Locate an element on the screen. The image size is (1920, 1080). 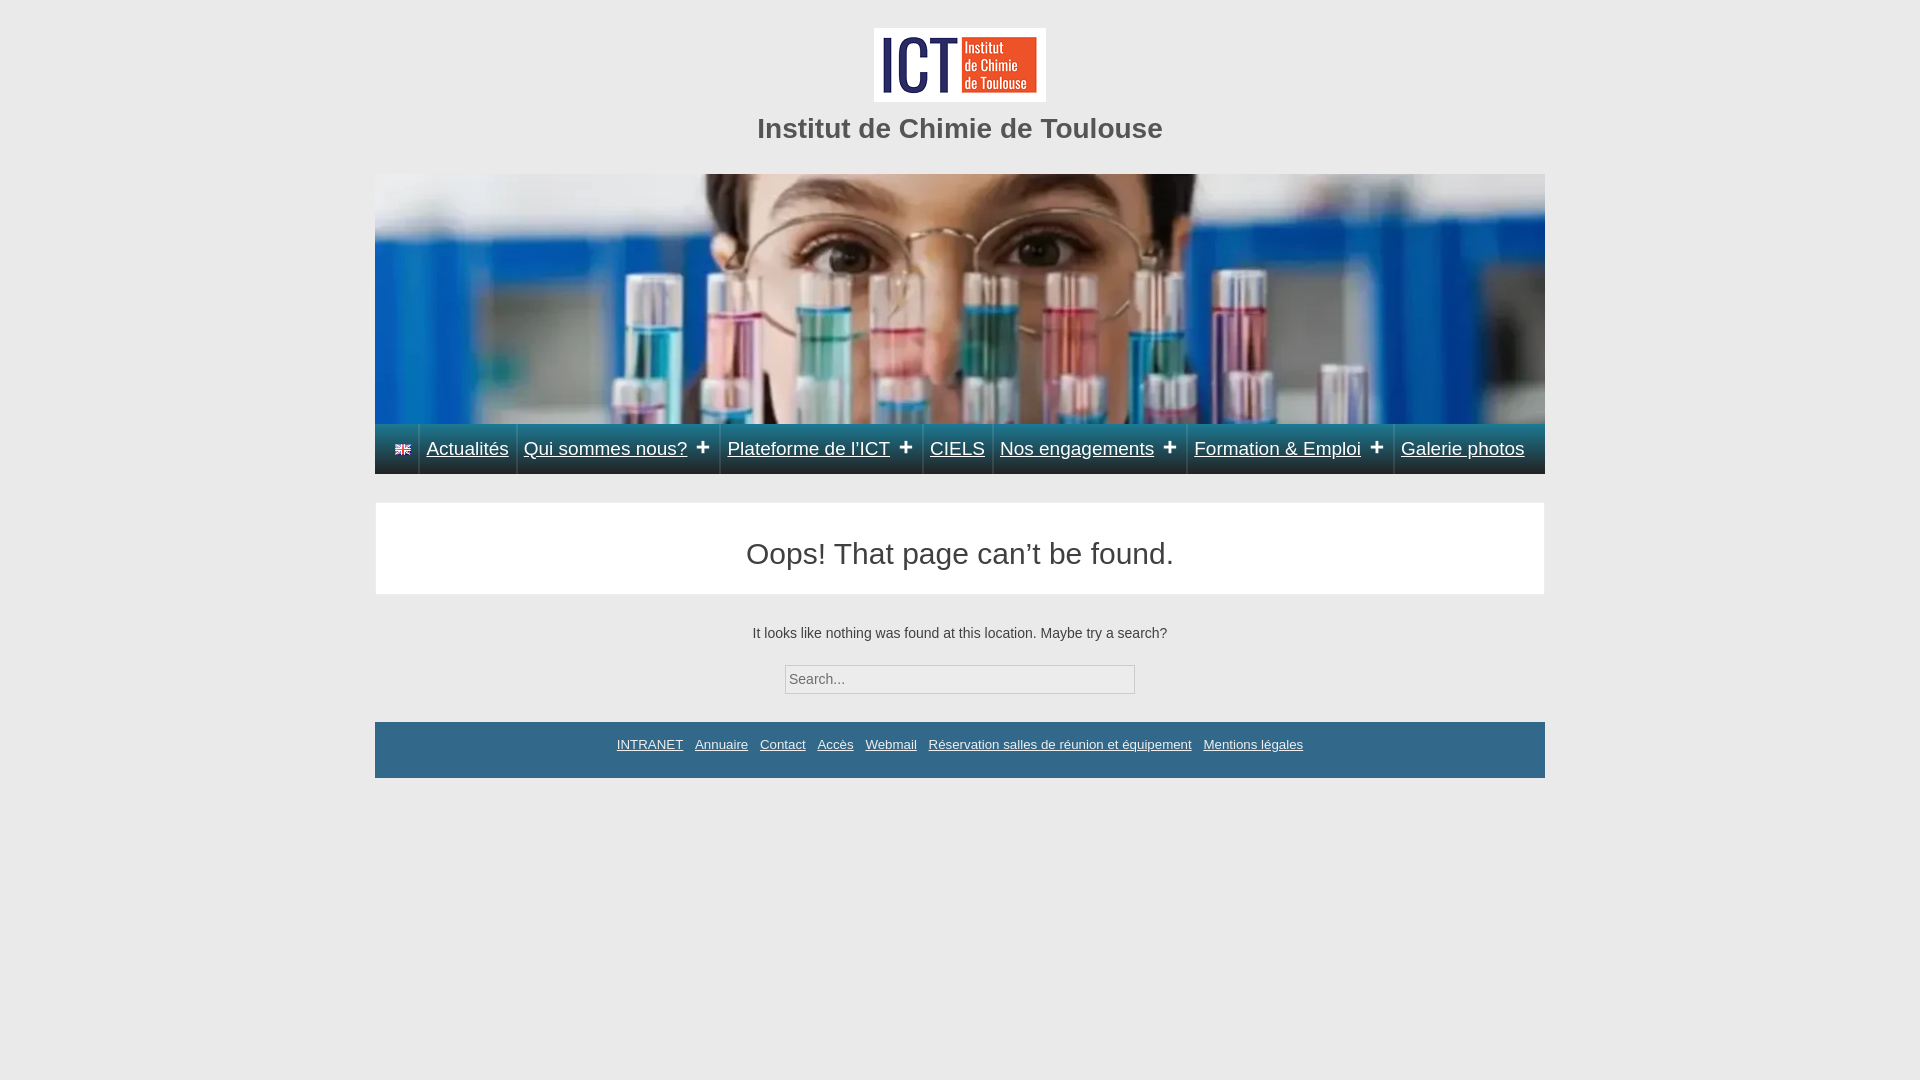
Institut de Chimie de Toulouse is located at coordinates (960, 128).